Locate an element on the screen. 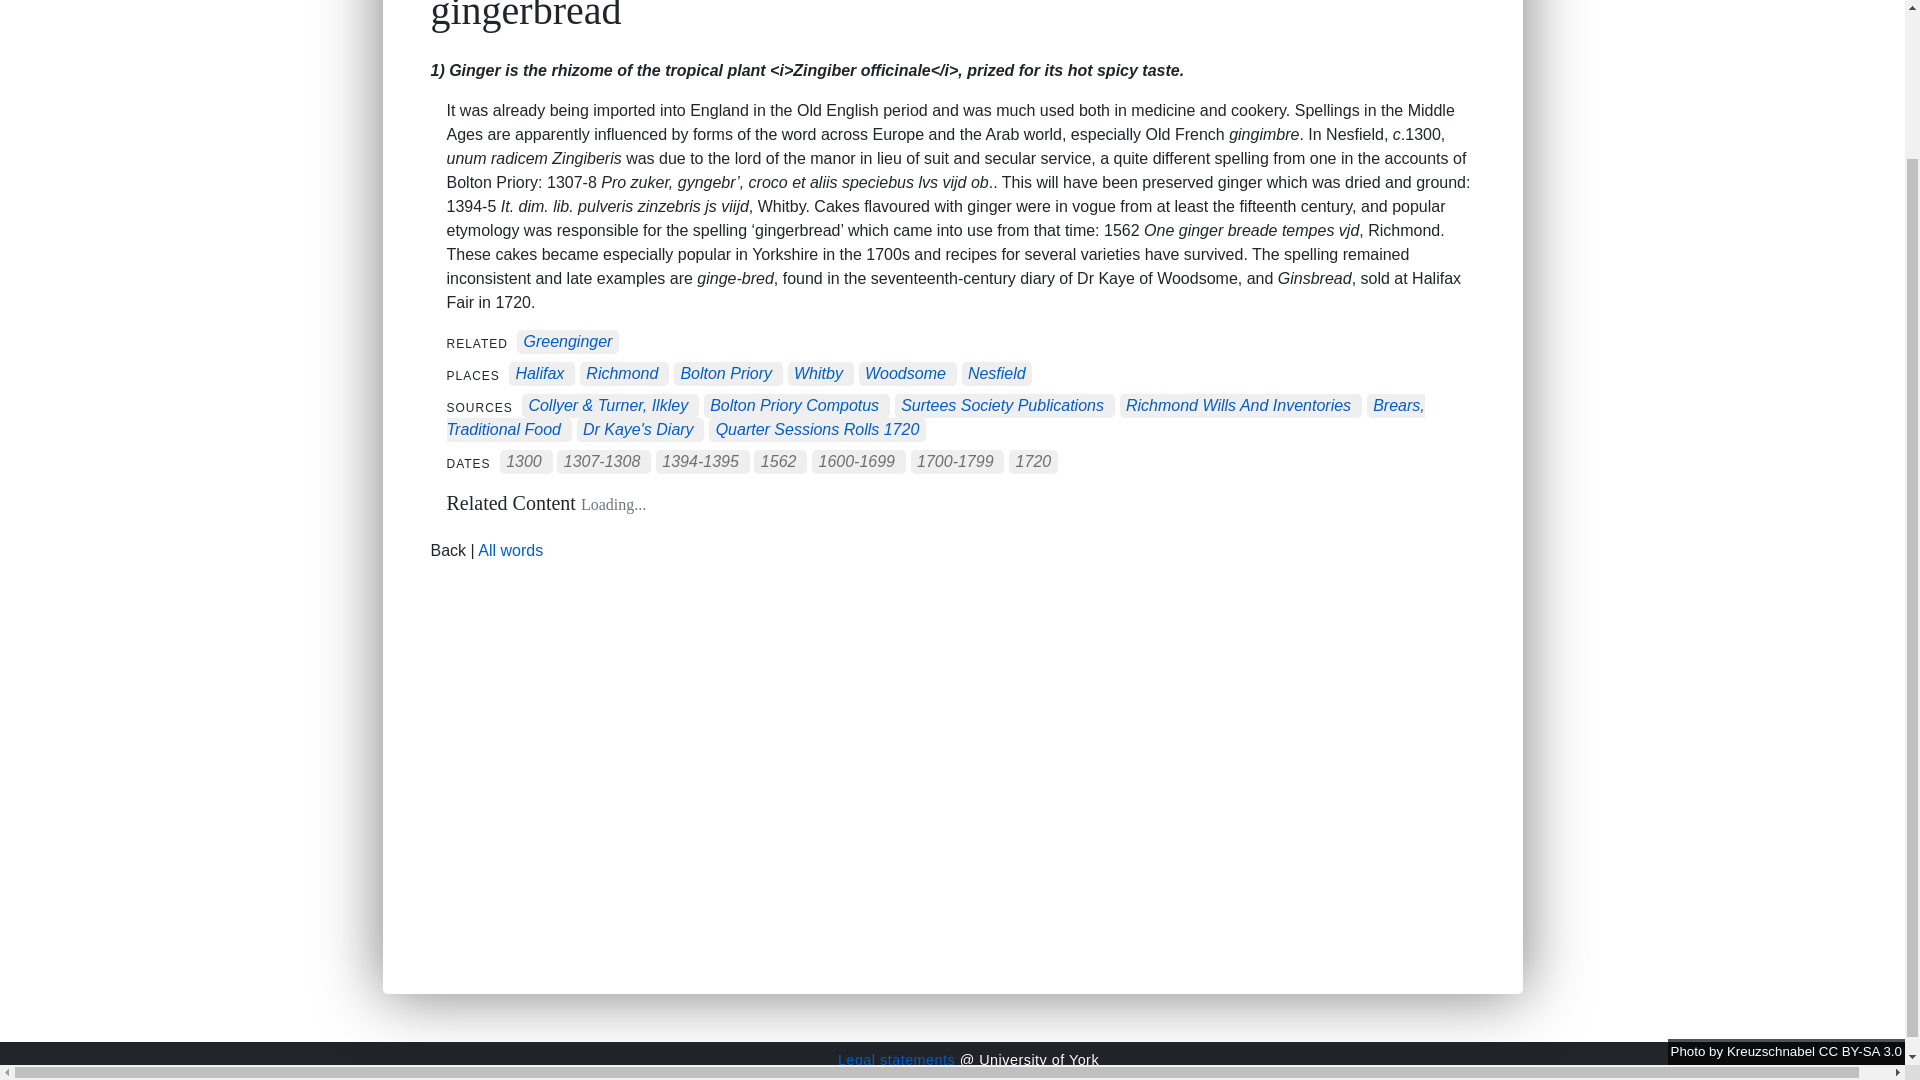  Legal statements is located at coordinates (896, 1060).